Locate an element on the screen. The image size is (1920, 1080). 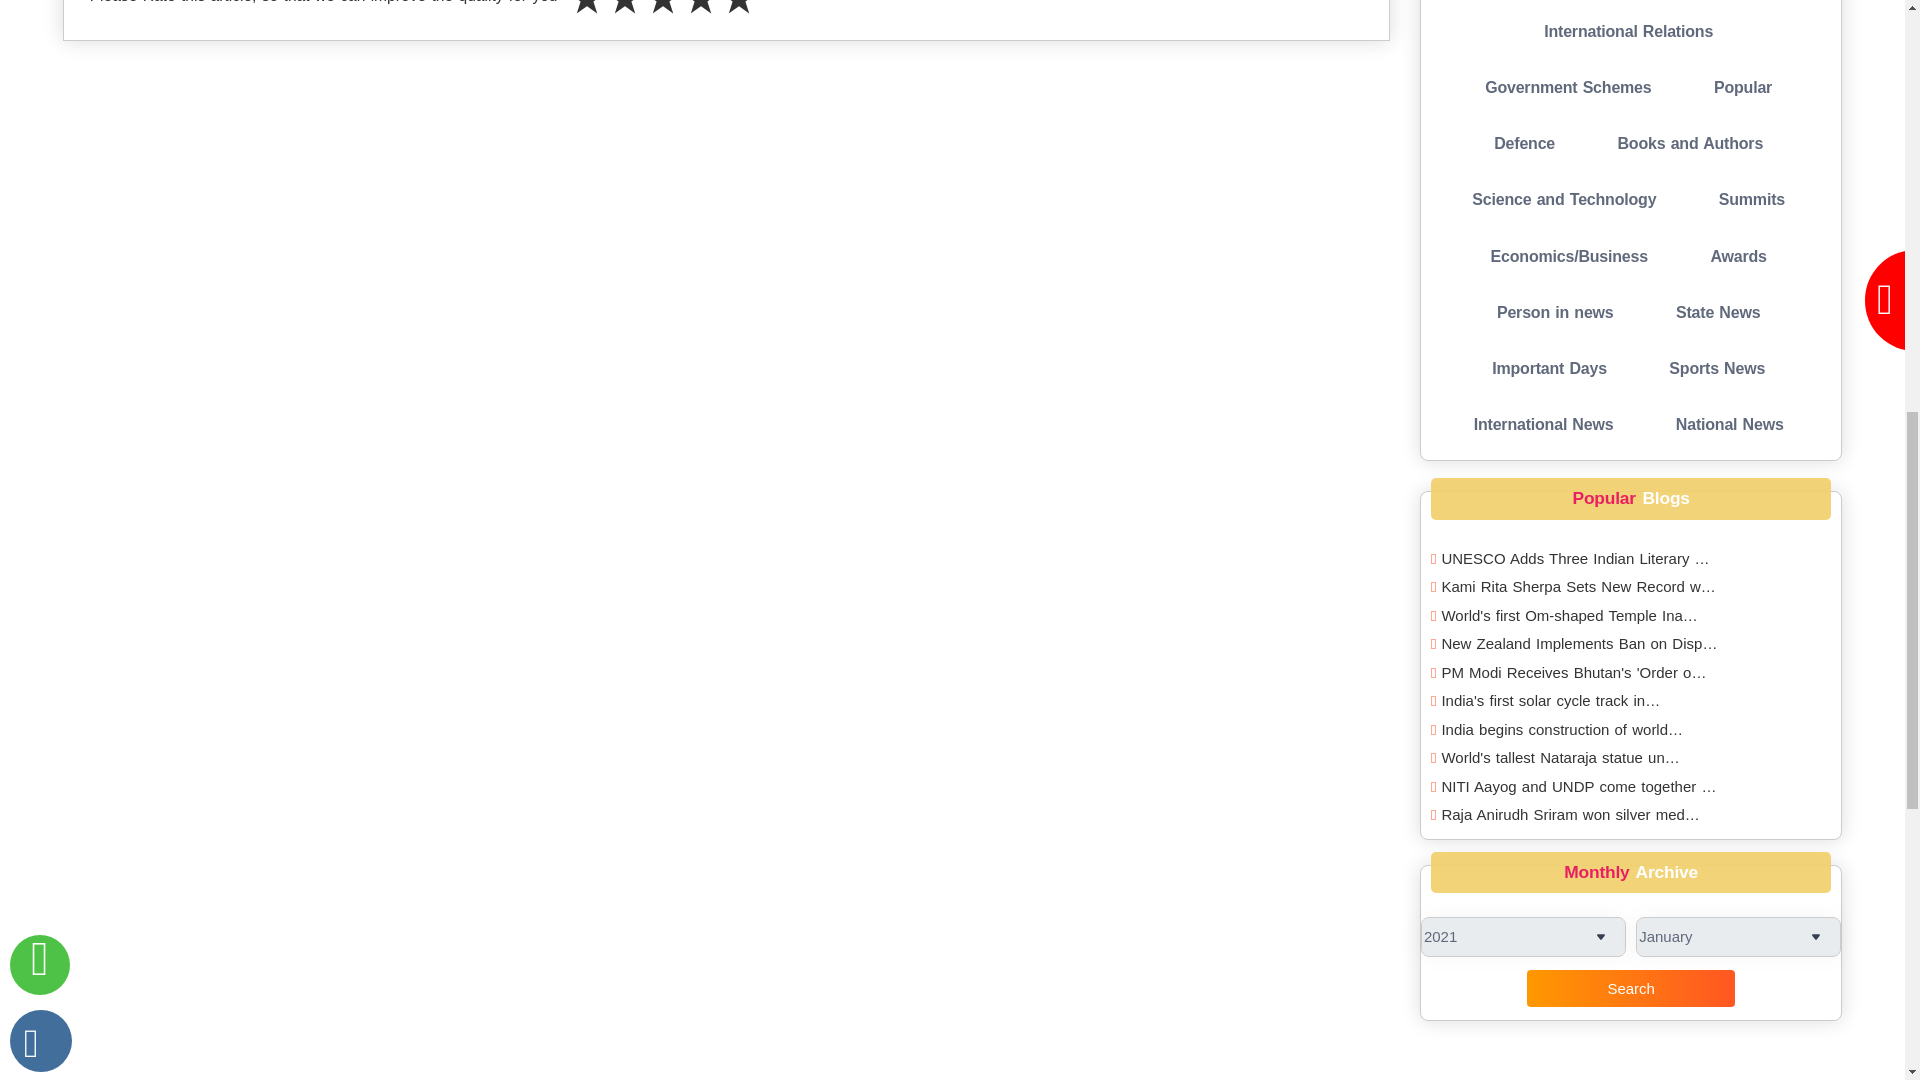
Give 5 stars is located at coordinates (739, 16).